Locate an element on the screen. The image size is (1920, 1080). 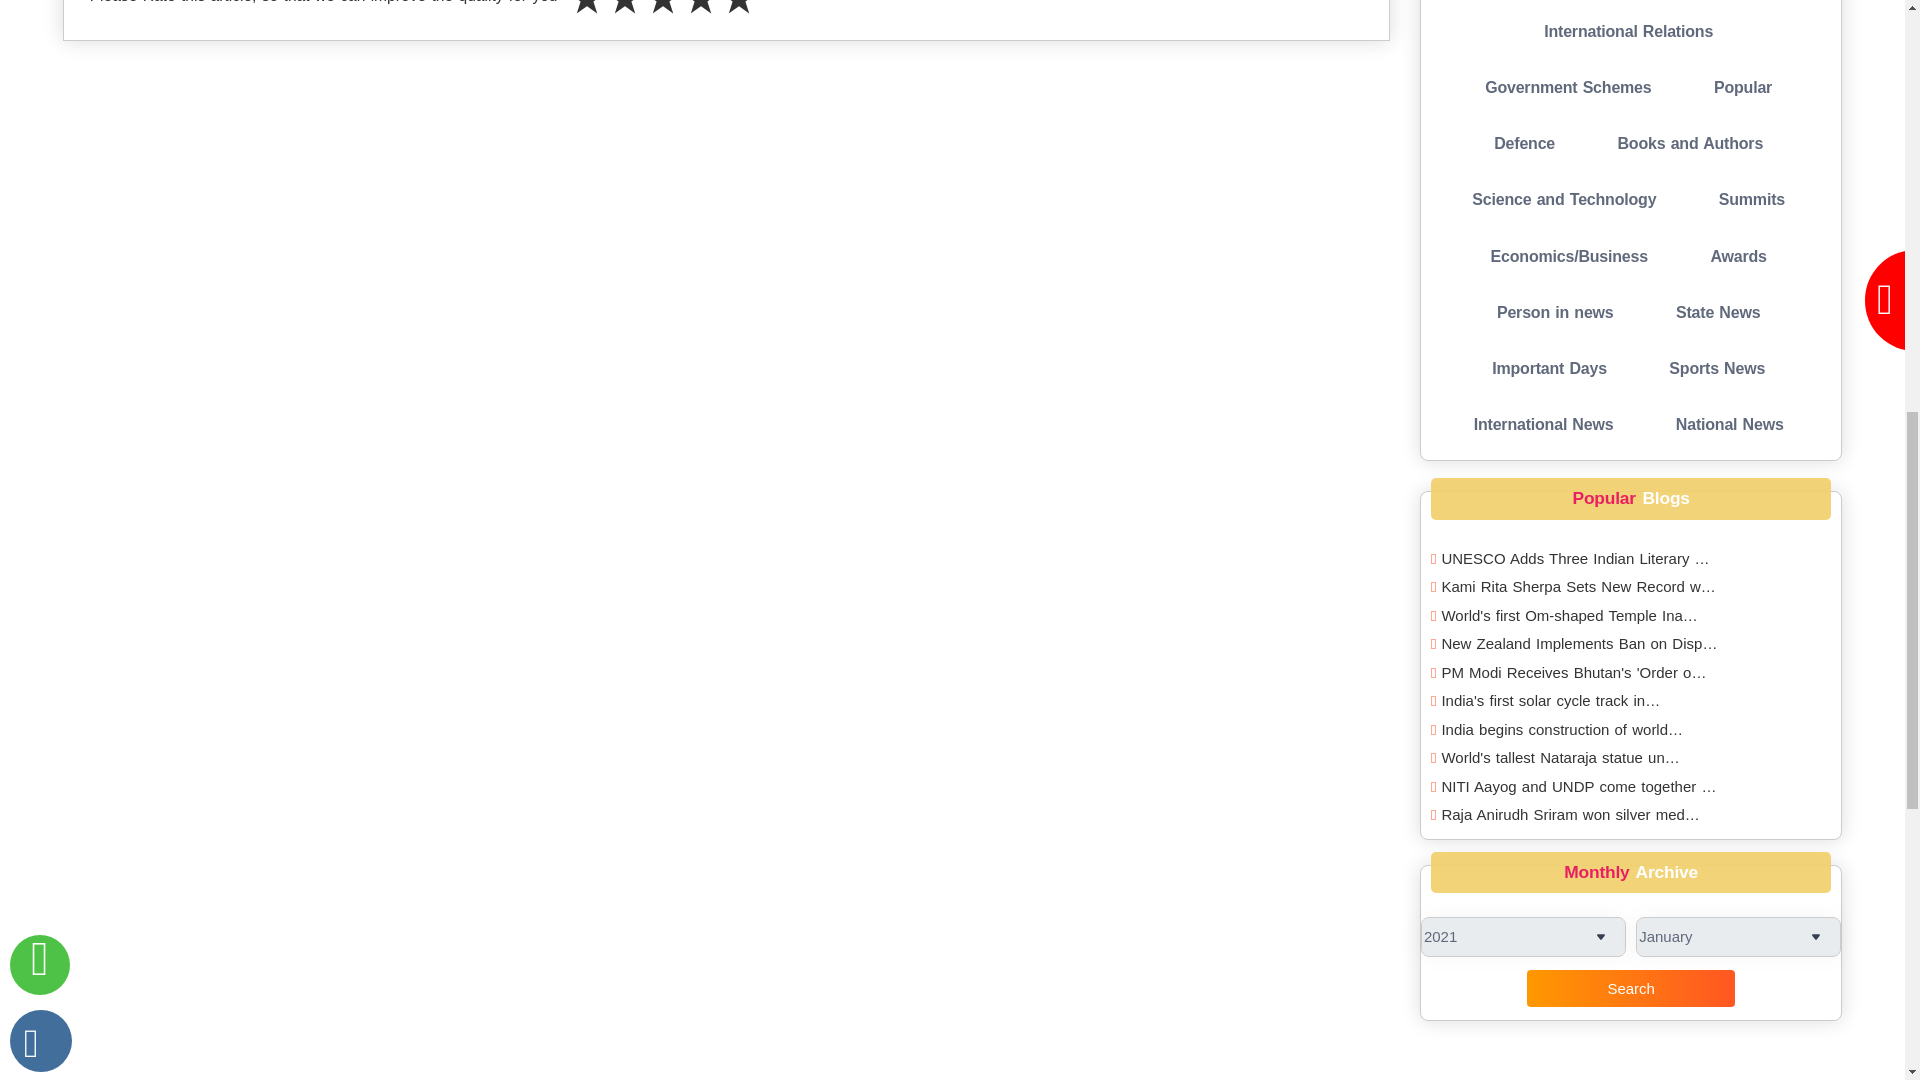
Give 5 stars is located at coordinates (739, 16).